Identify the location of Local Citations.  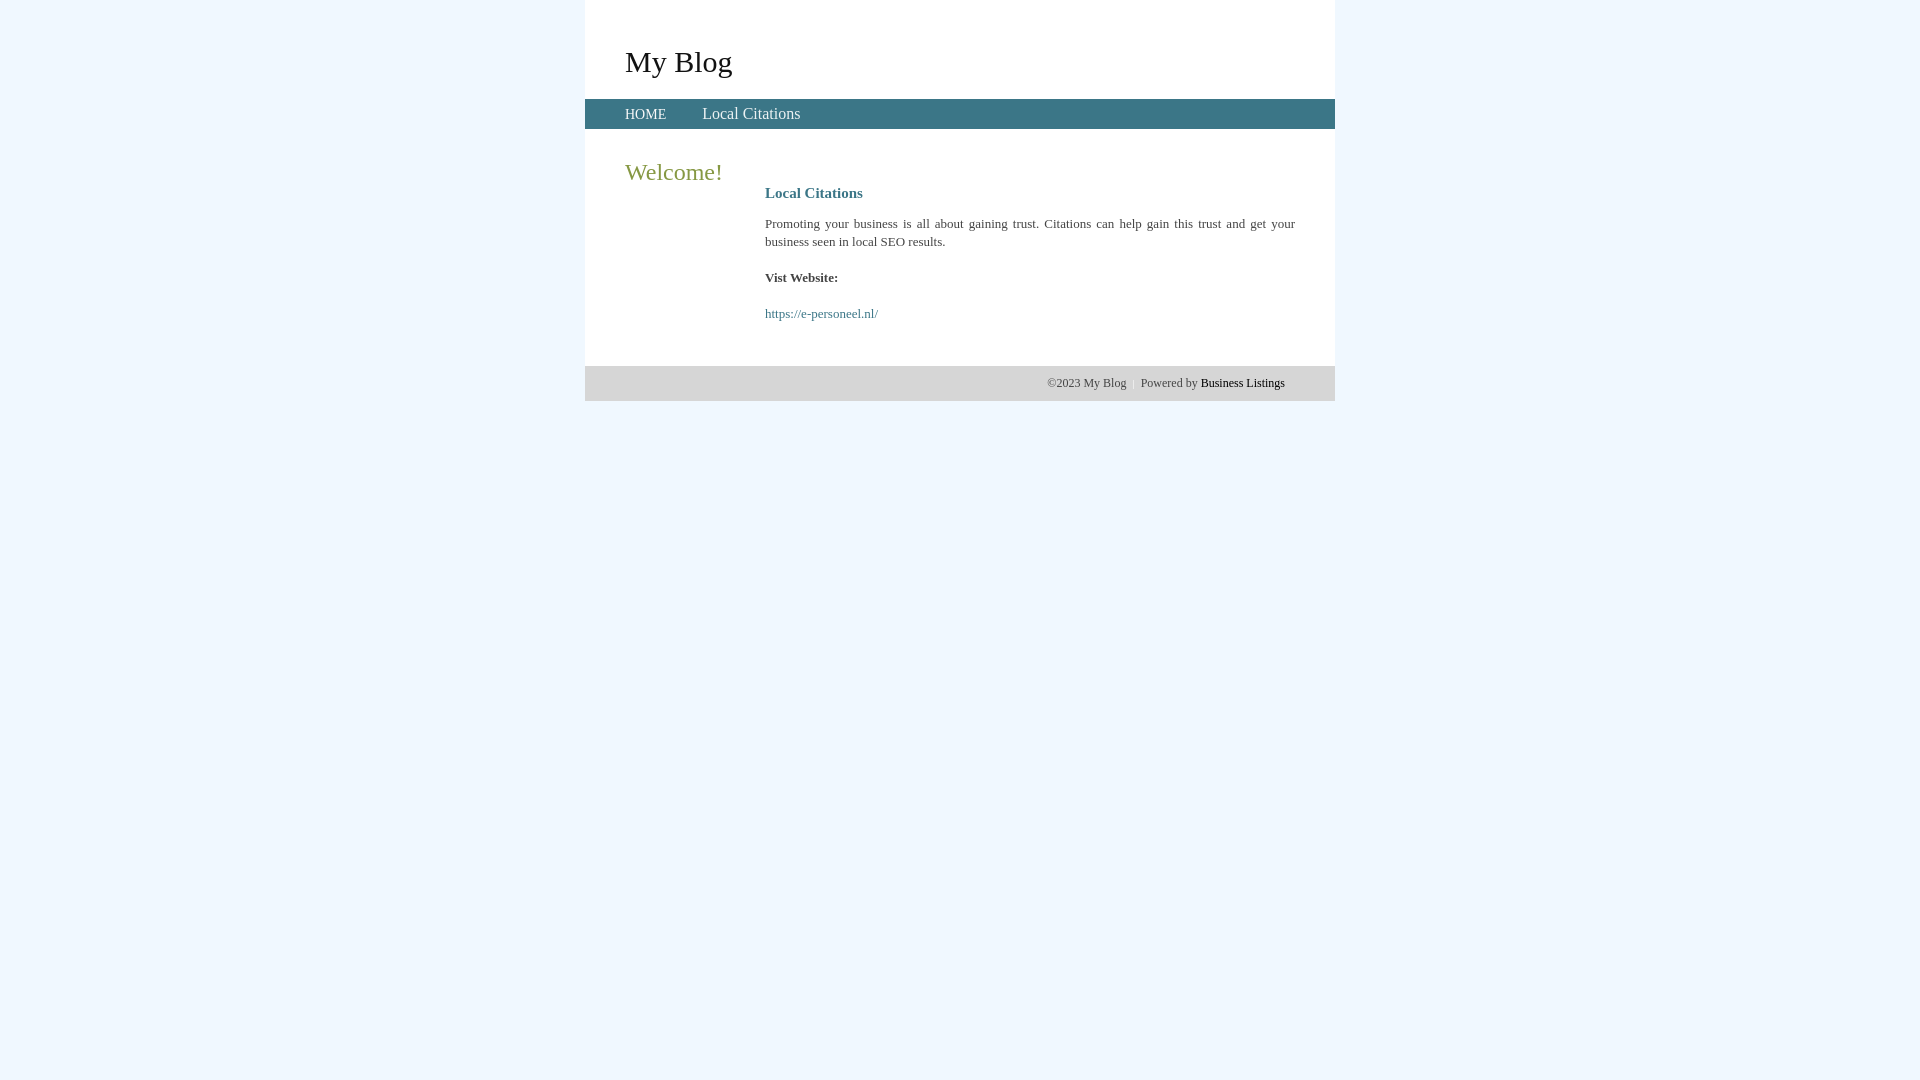
(751, 114).